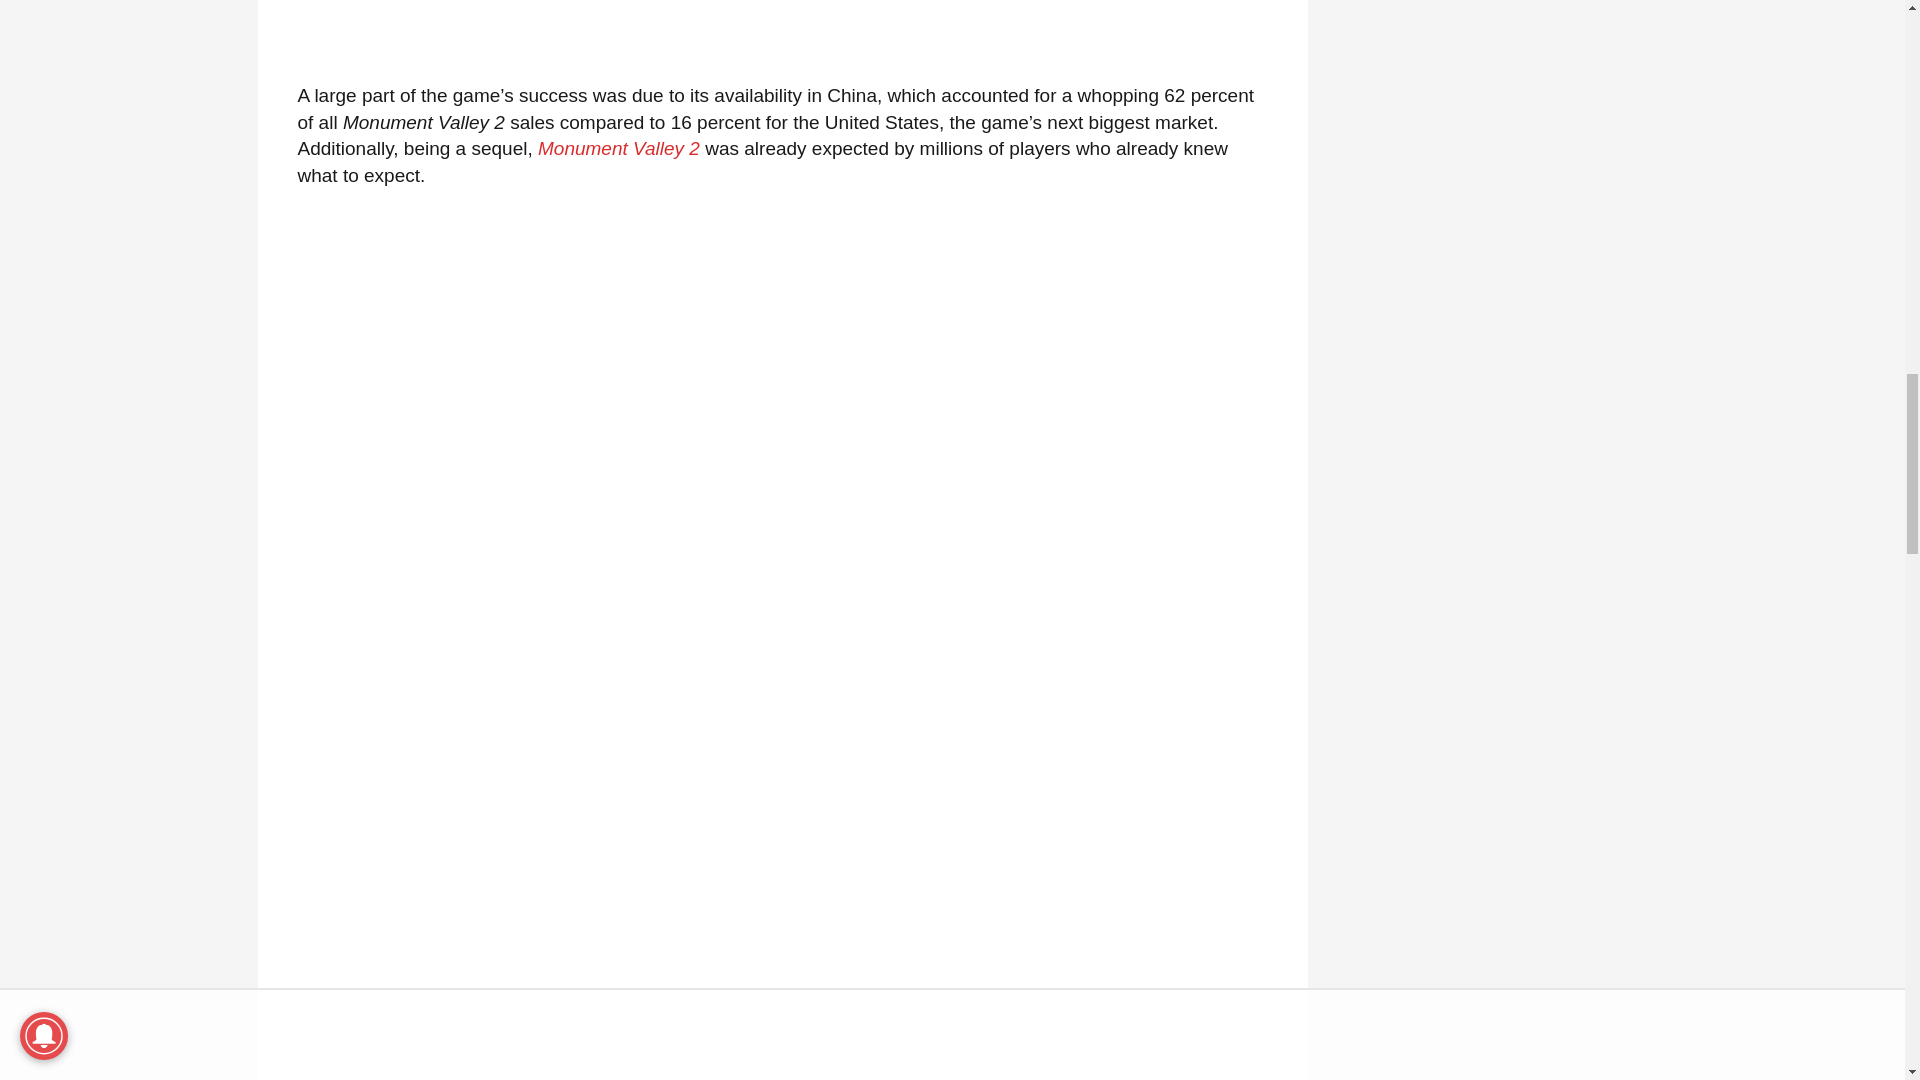  Describe the element at coordinates (618, 148) in the screenshot. I see `Monument Valley 2` at that location.